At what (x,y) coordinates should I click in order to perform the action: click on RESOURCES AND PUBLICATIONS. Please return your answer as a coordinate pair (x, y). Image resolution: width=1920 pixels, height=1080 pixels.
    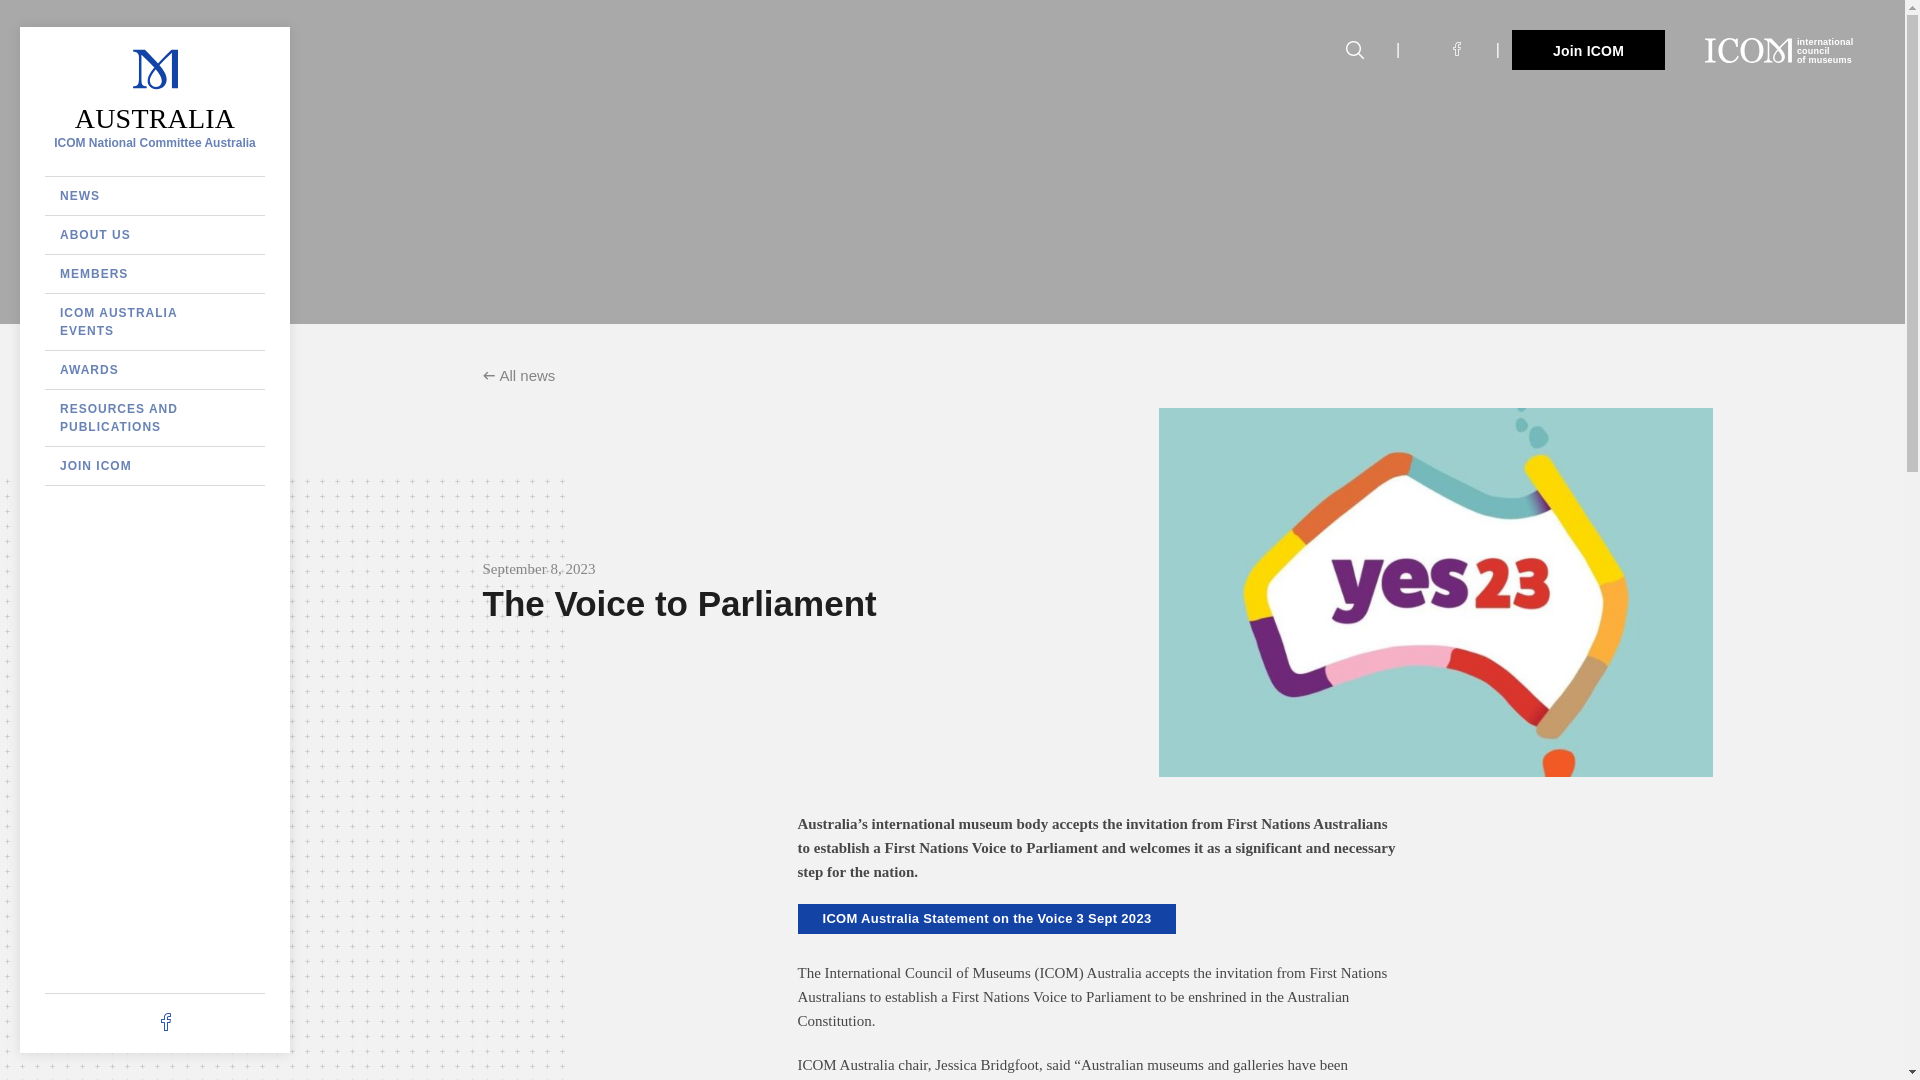
    Looking at the image, I should click on (154, 321).